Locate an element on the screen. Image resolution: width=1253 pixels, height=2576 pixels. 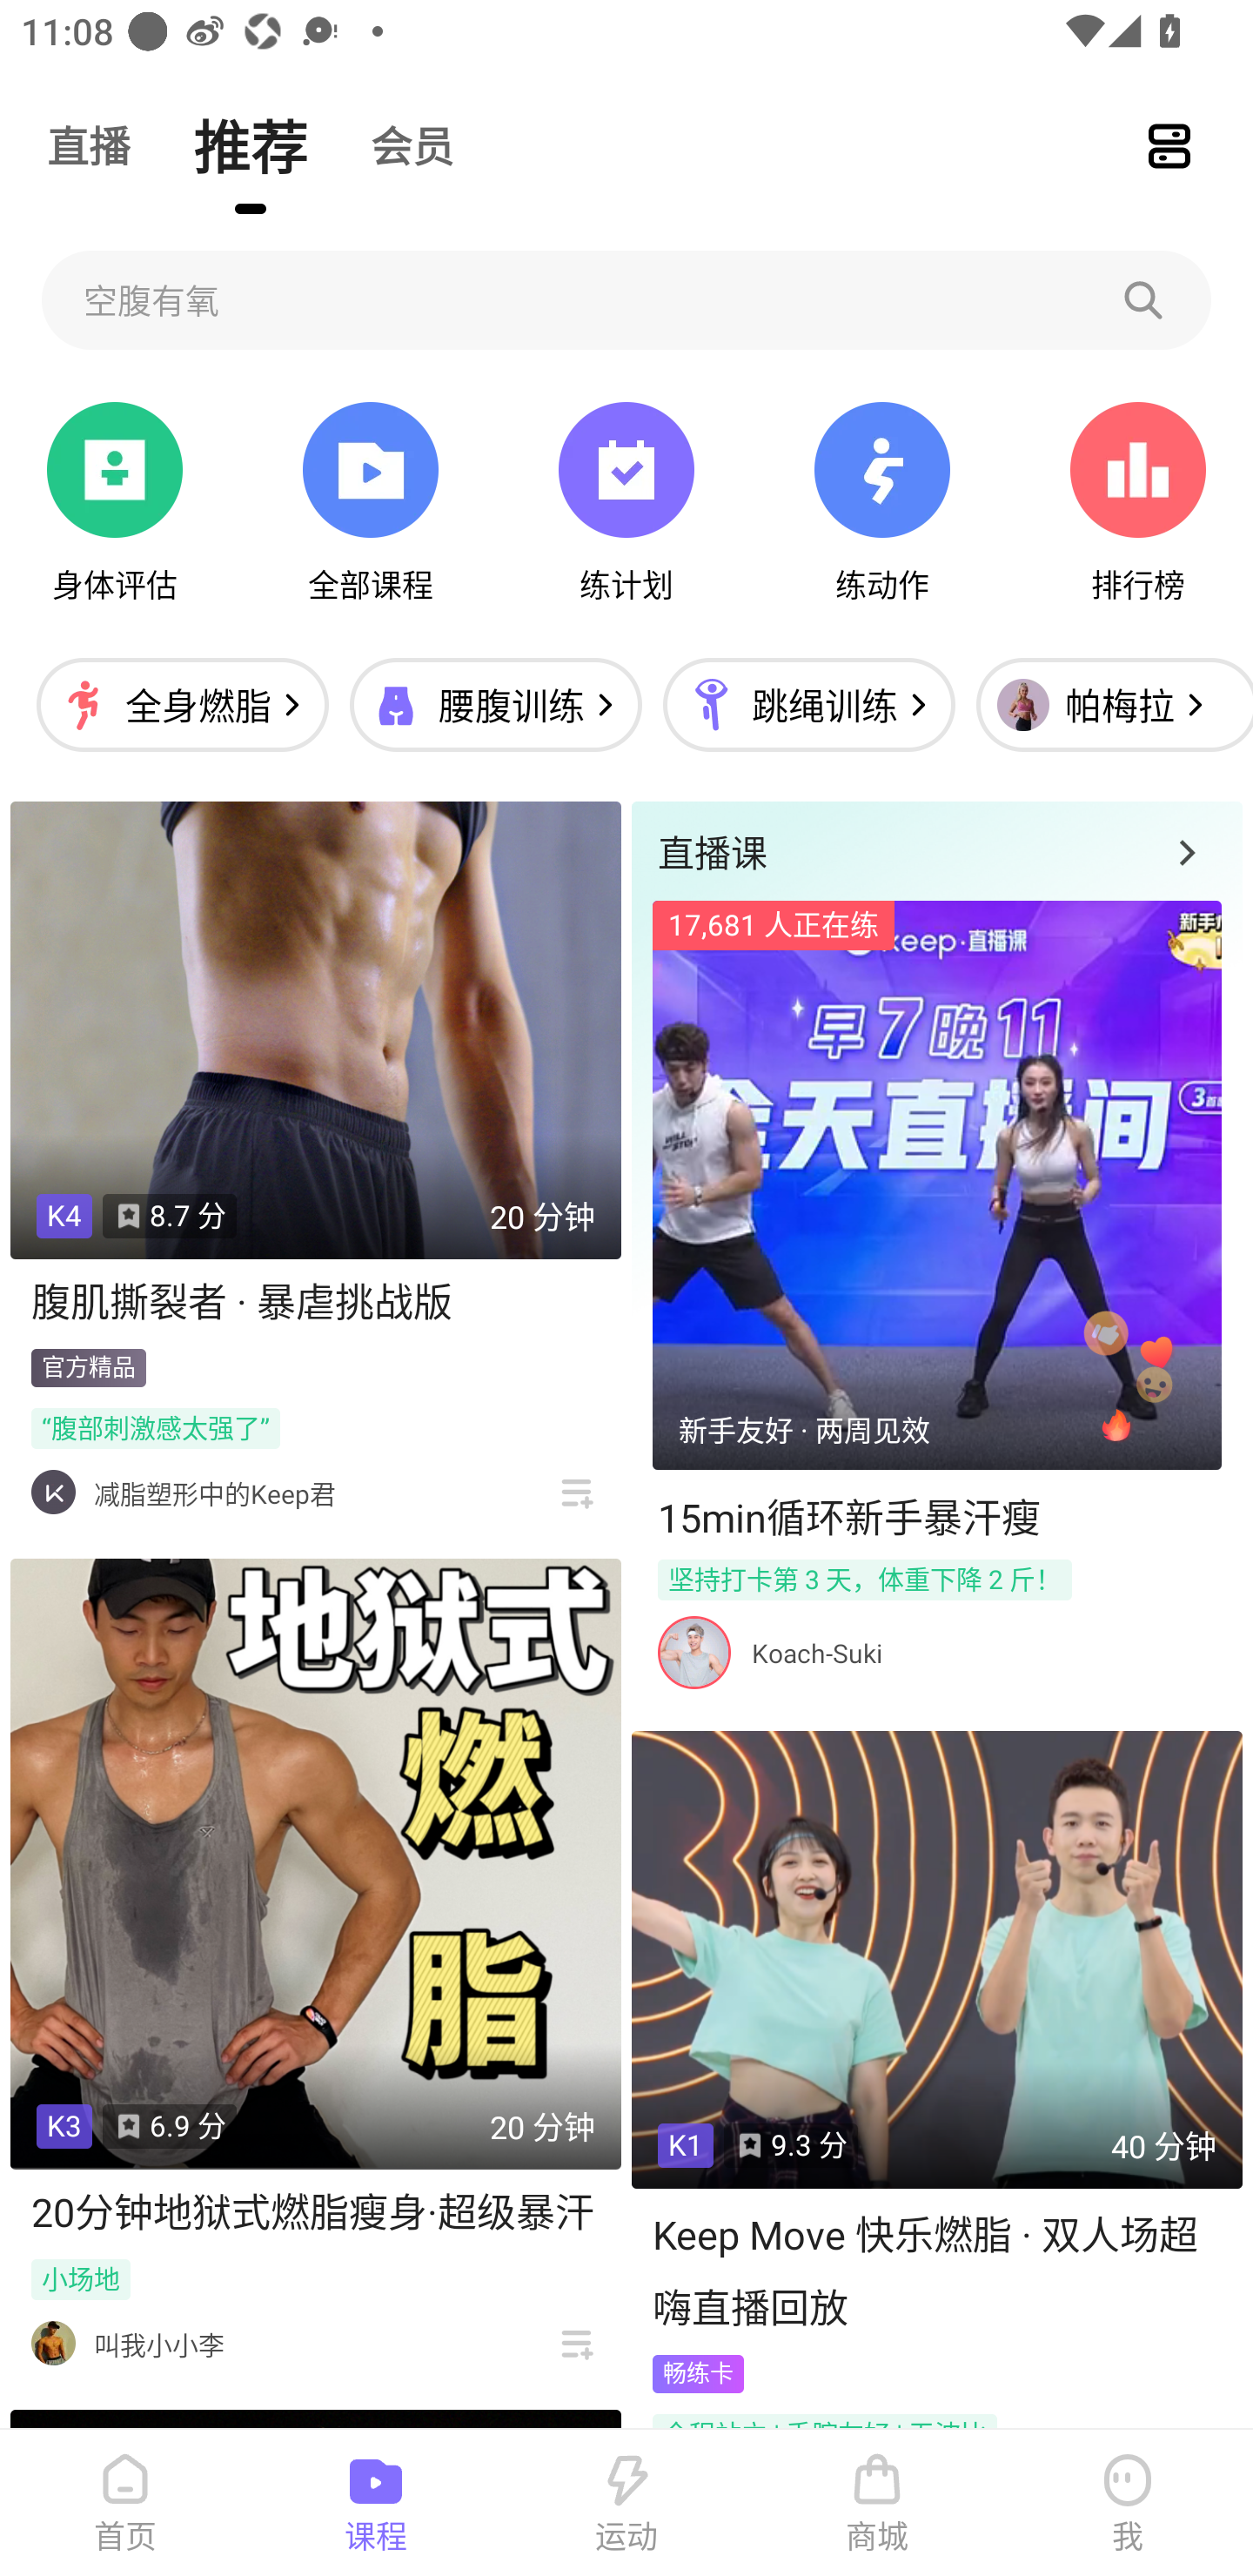
帕梅拉 更多 is located at coordinates (1107, 704).